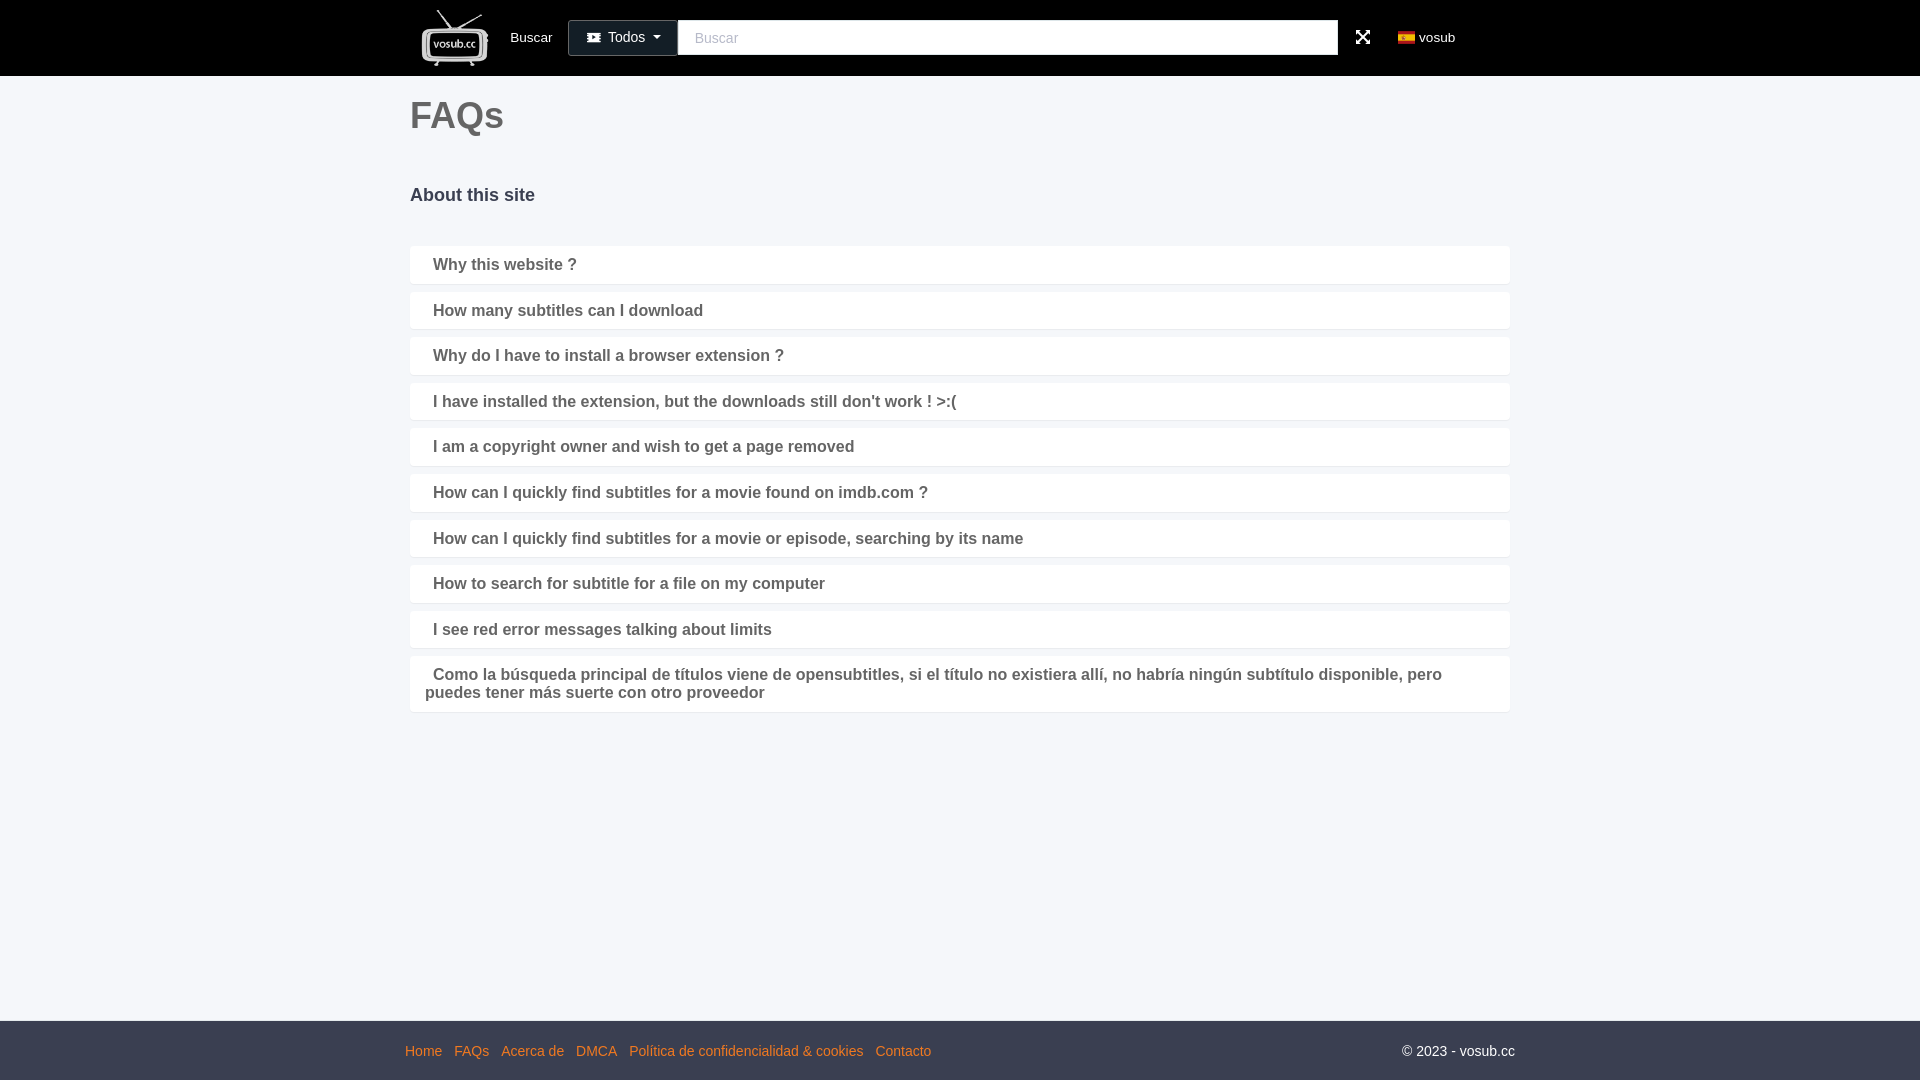 The height and width of the screenshot is (1080, 1920). Describe the element at coordinates (604, 356) in the screenshot. I see `Why do I have to install a browser extension ?` at that location.